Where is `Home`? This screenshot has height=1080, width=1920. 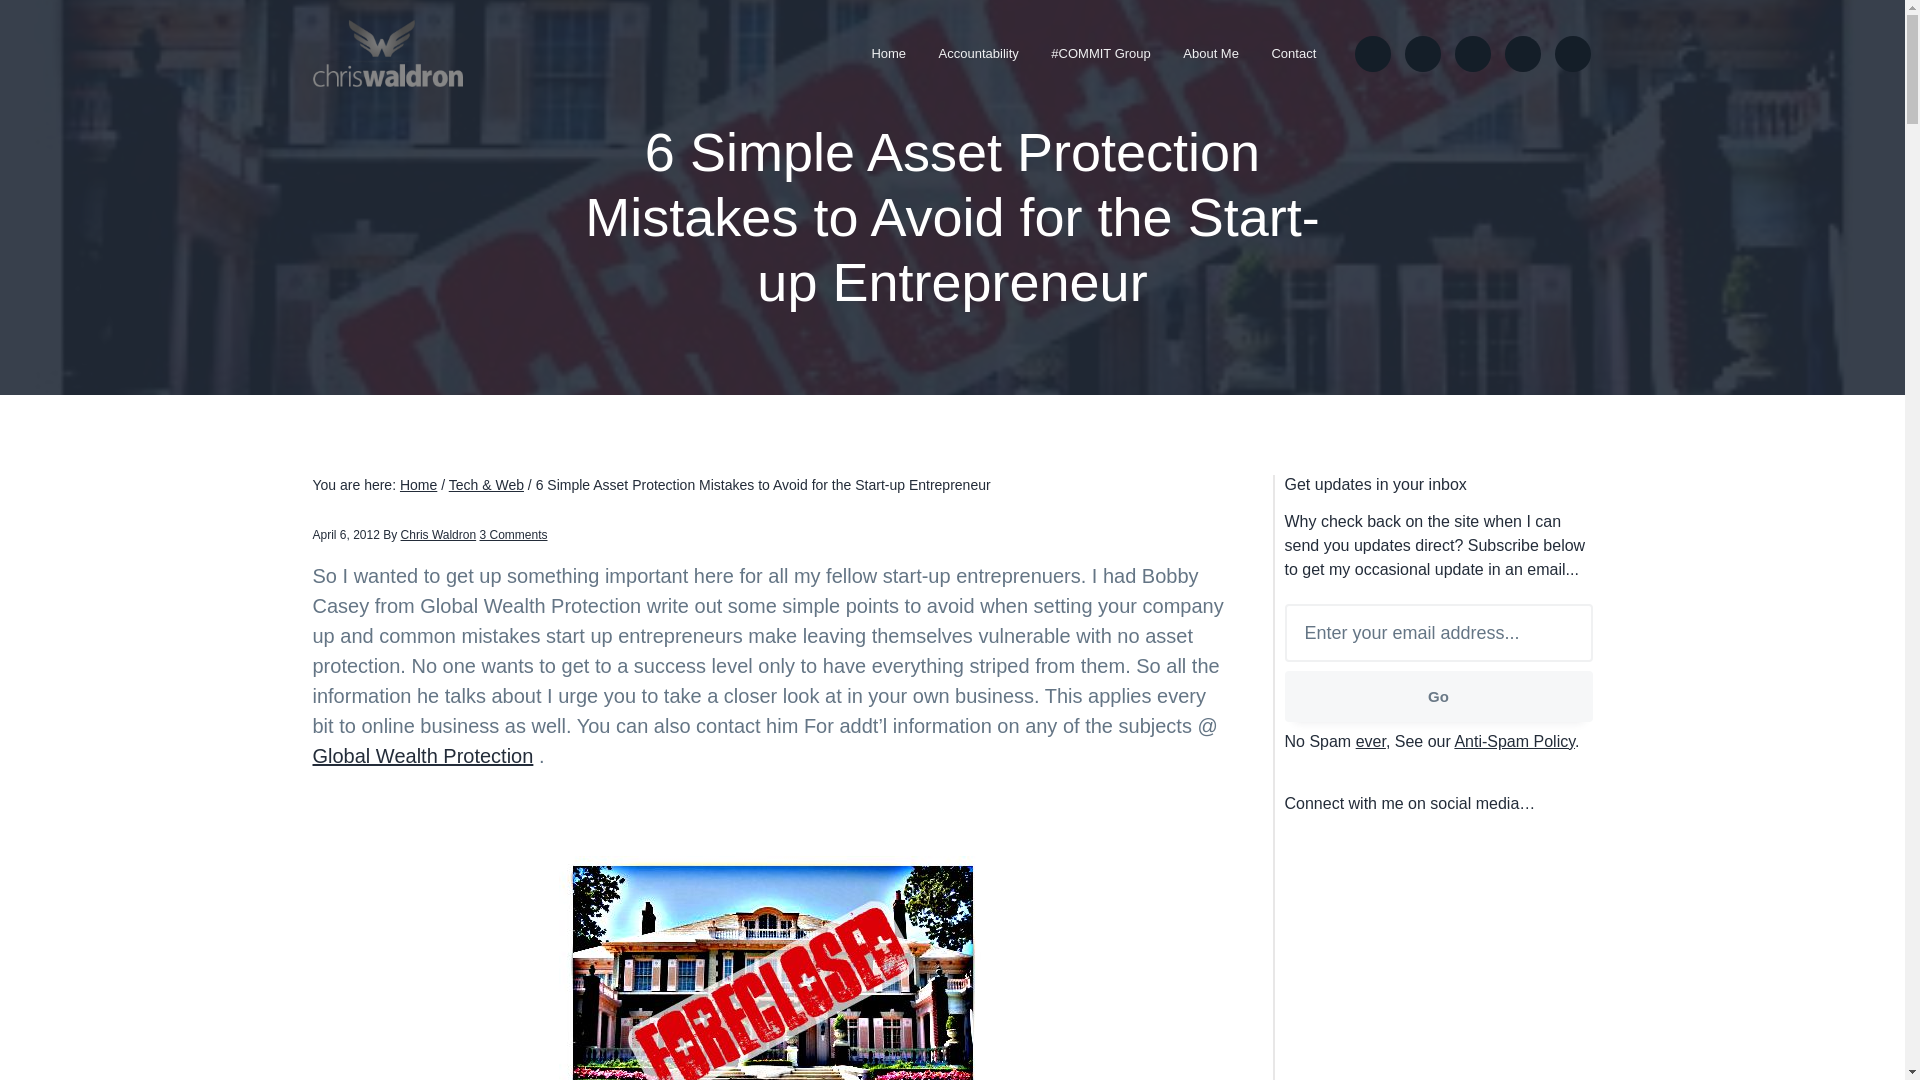 Home is located at coordinates (888, 53).